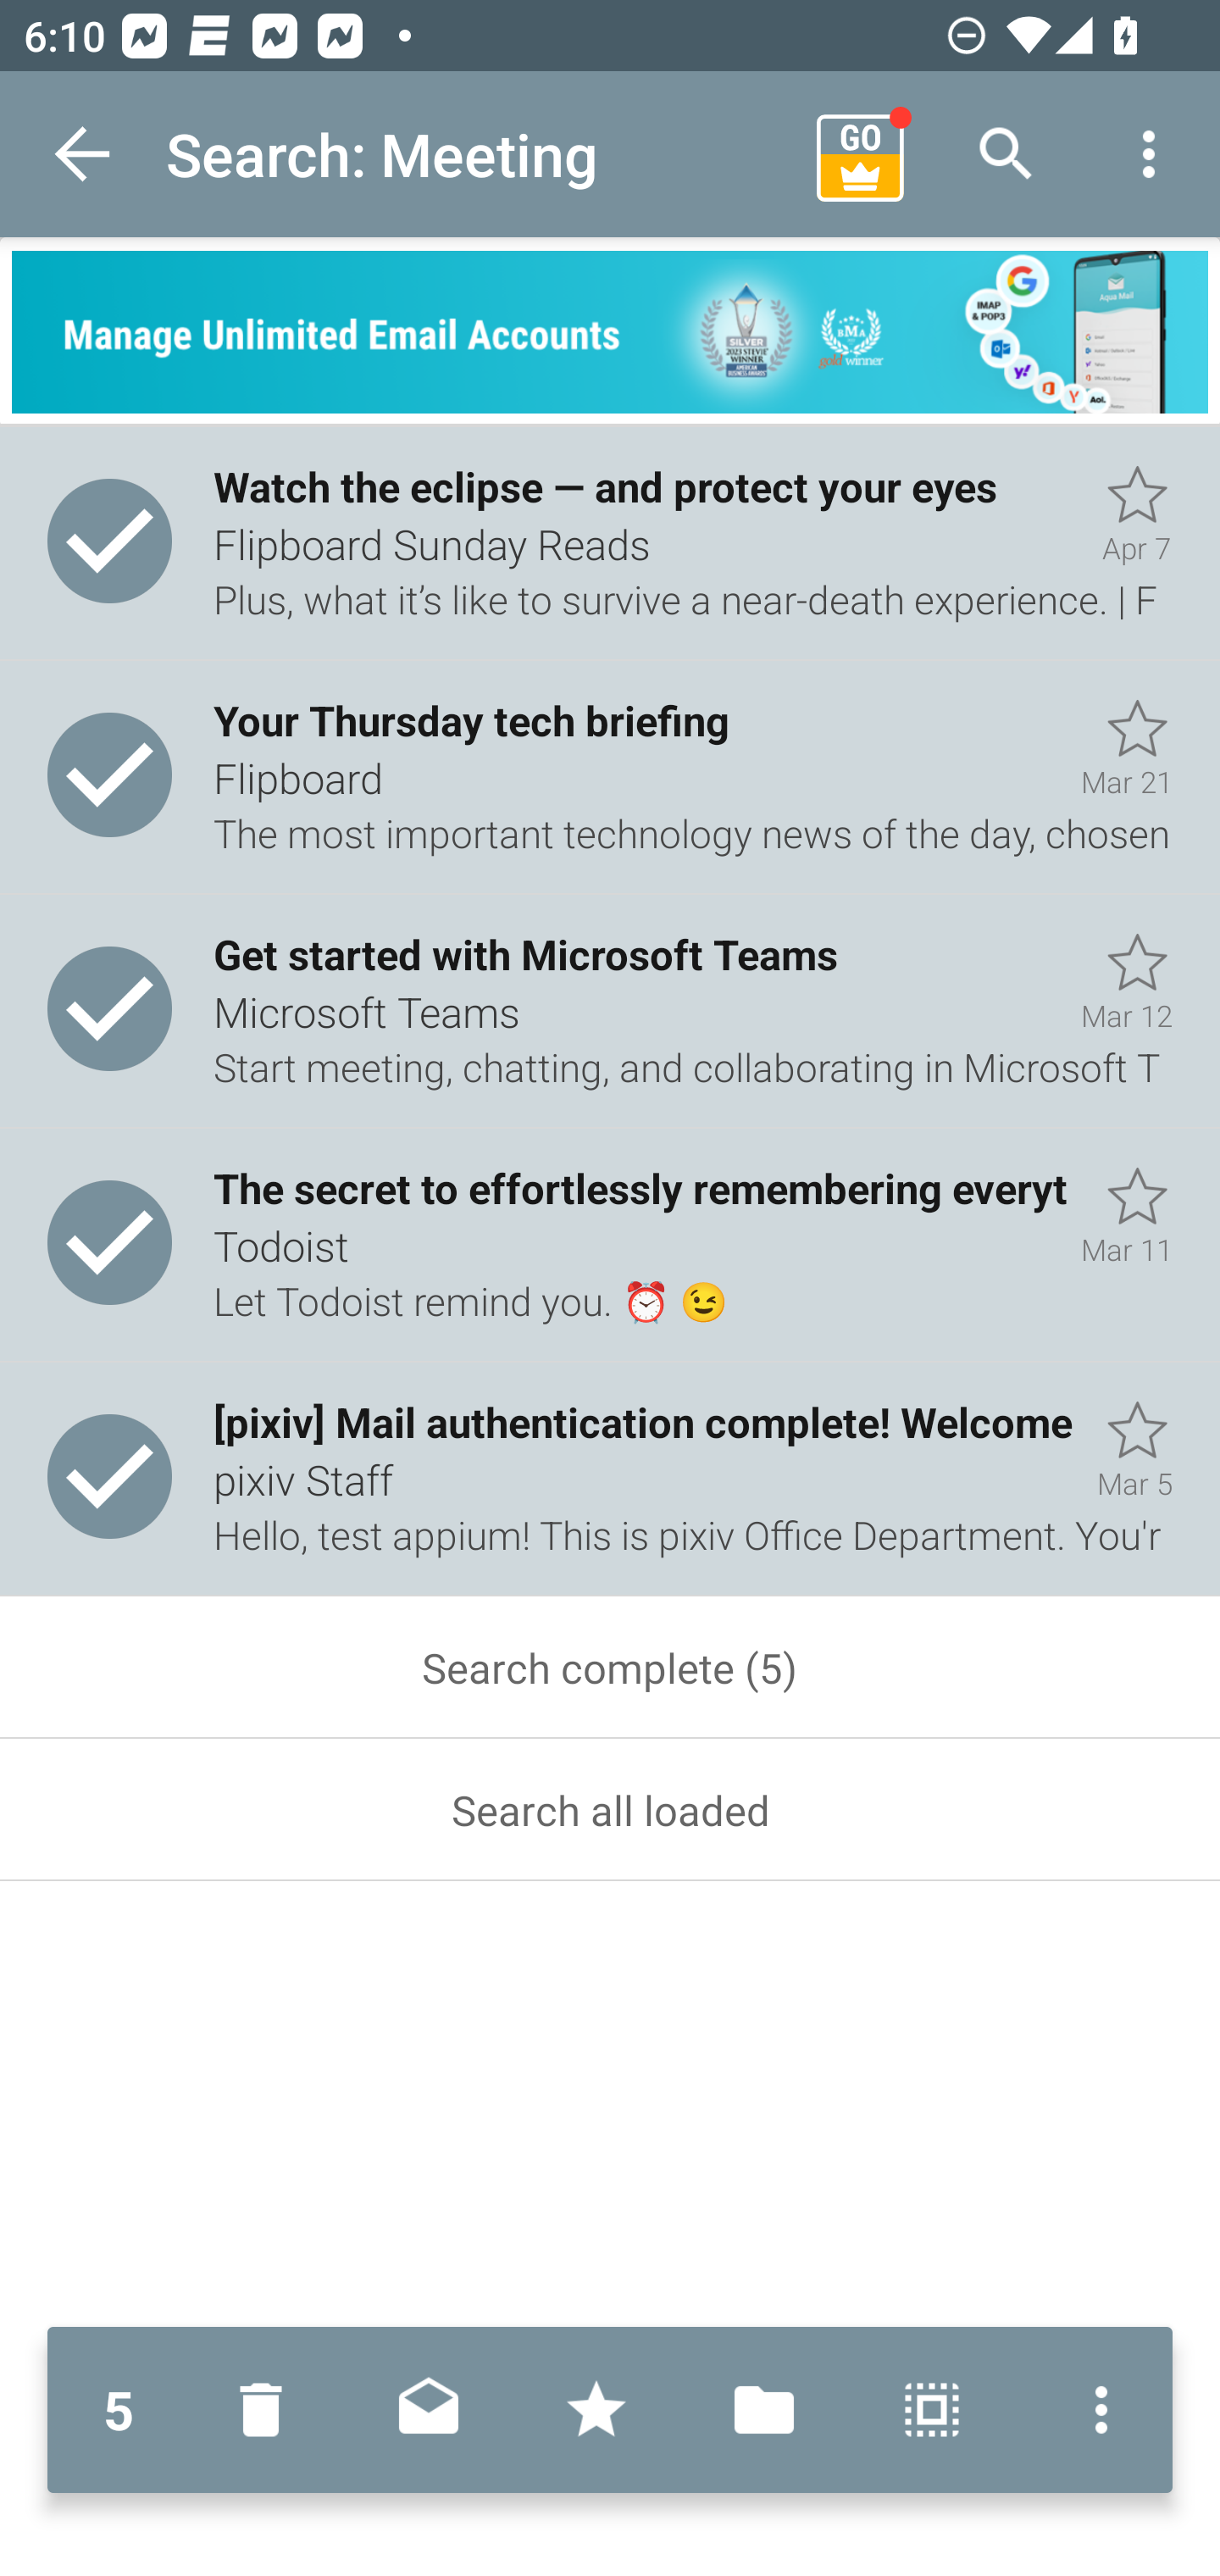  What do you see at coordinates (596, 2410) in the screenshot?
I see `Mark with stars` at bounding box center [596, 2410].